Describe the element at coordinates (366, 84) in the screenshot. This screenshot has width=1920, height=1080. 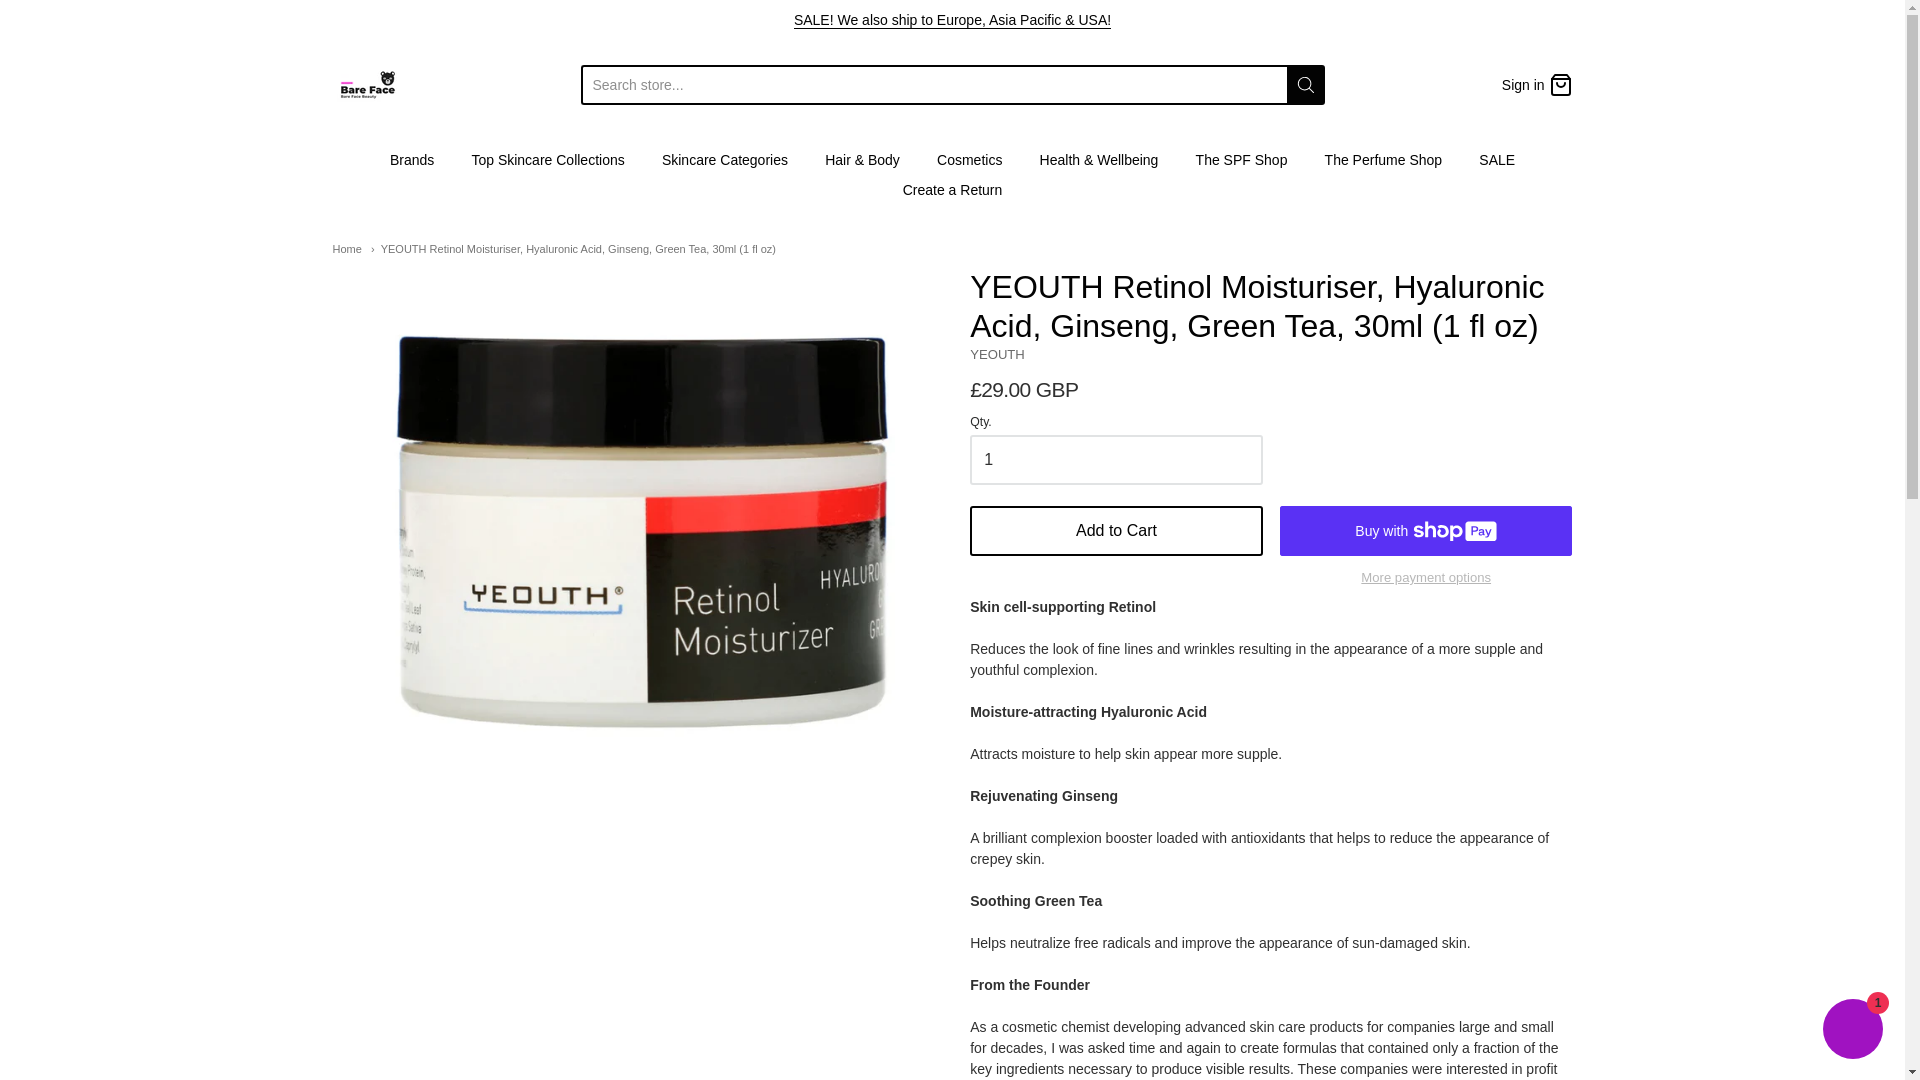
I see `Bare Face Beauty` at that location.